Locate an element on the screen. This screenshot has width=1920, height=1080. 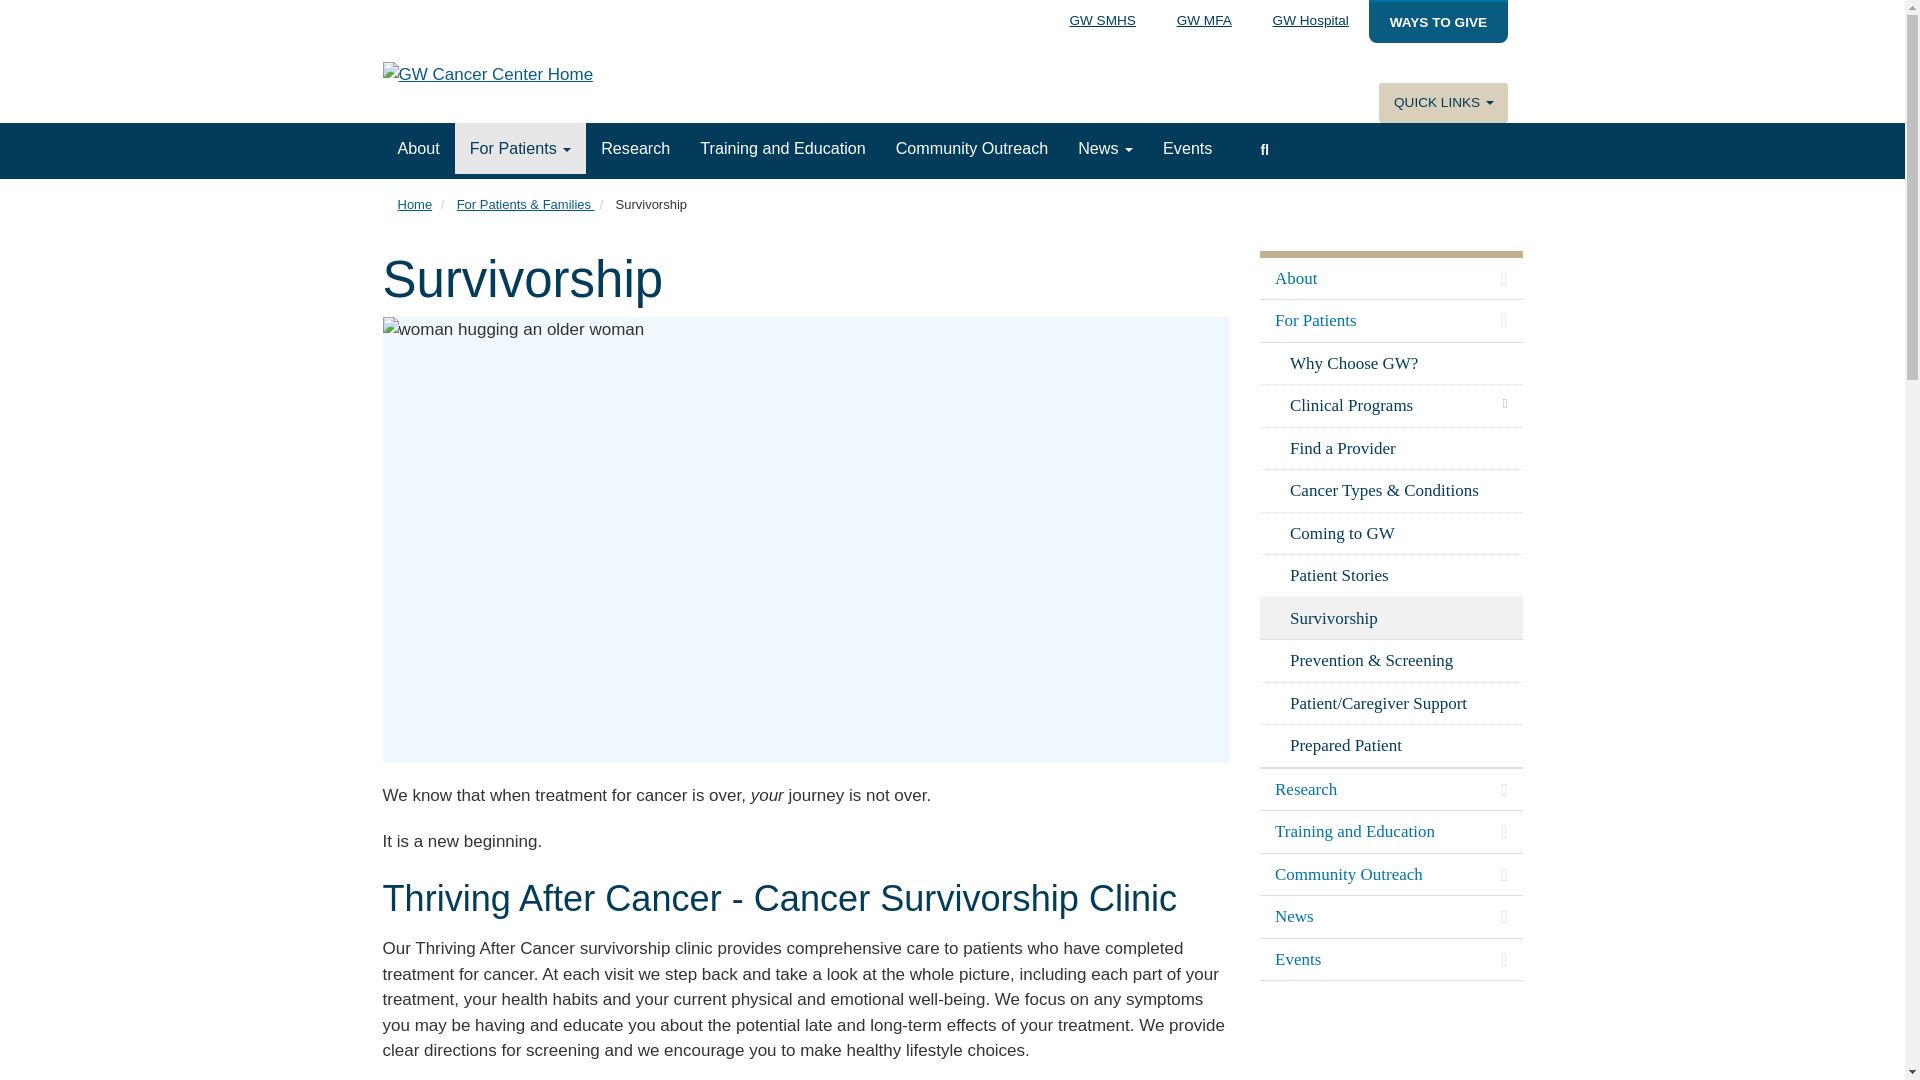
Training and Education is located at coordinates (782, 148).